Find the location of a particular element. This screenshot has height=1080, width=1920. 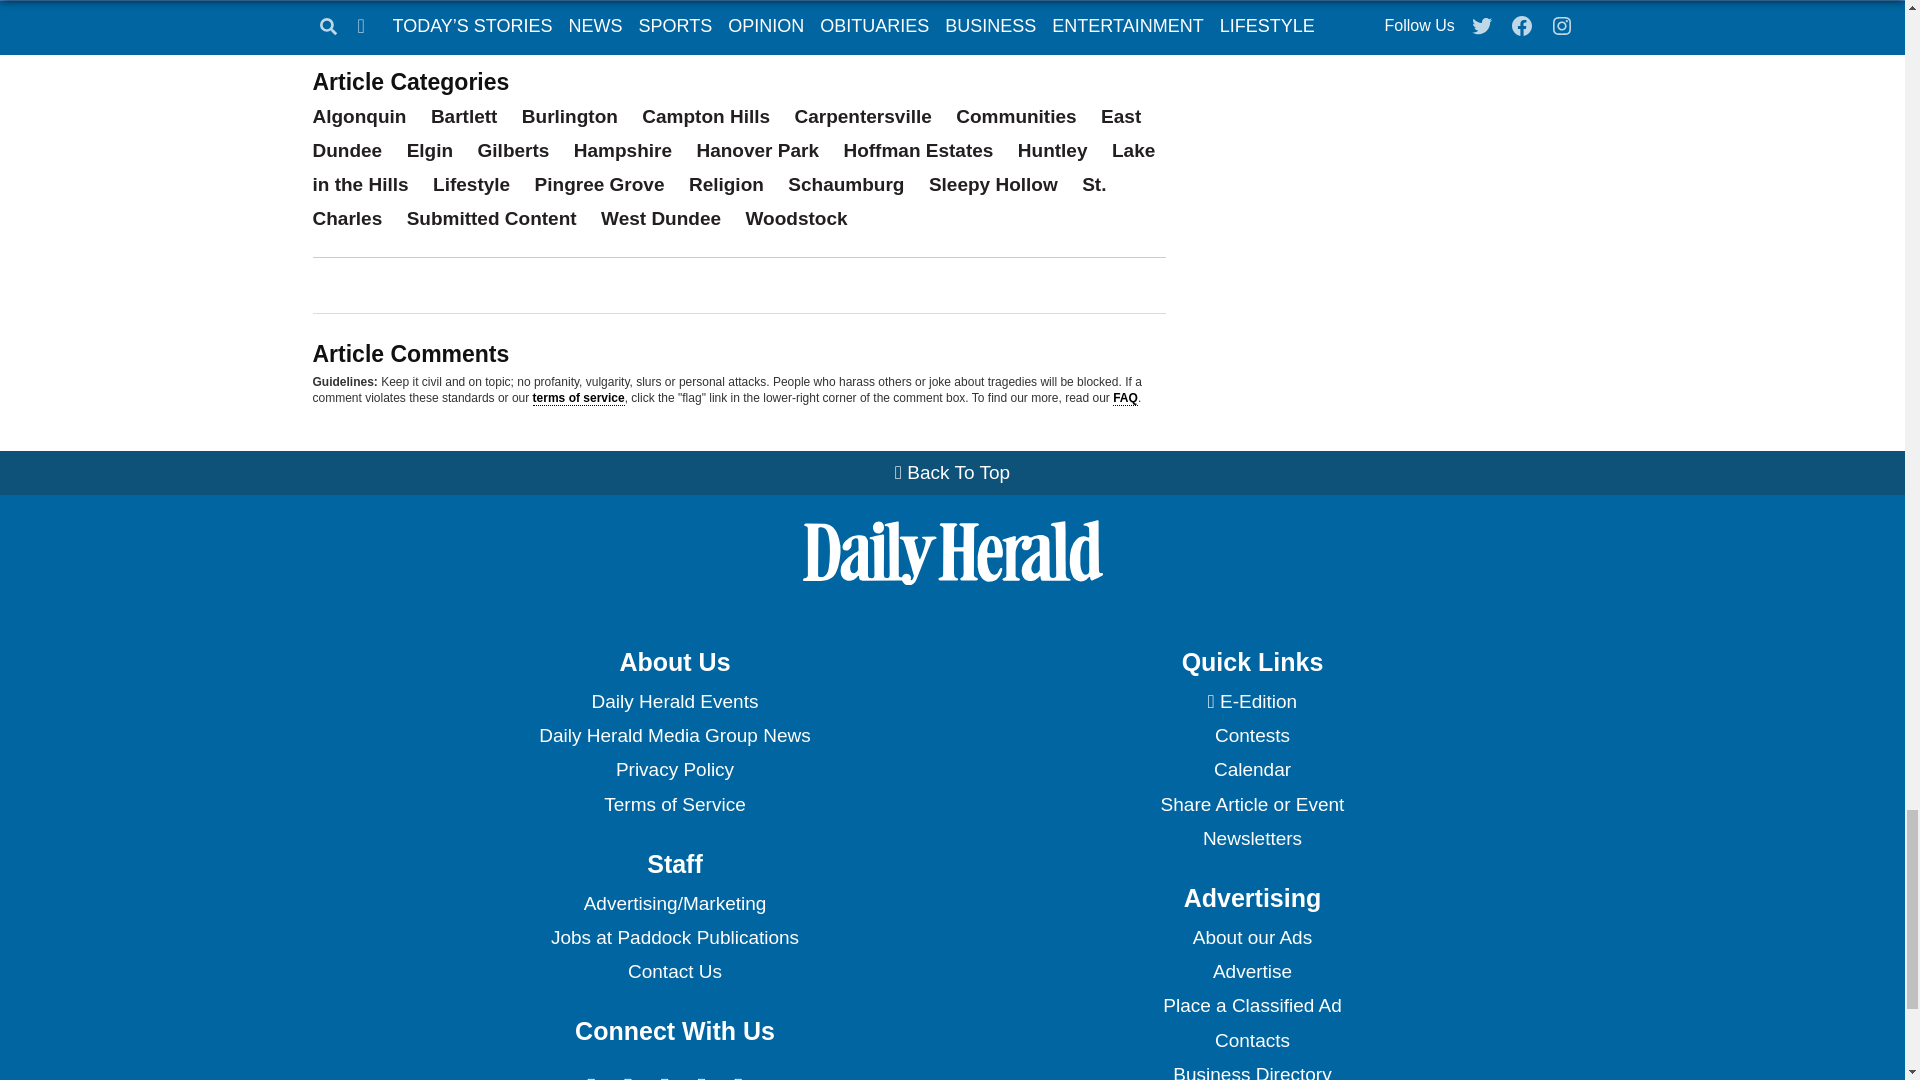

Daily Herald Media Group News is located at coordinates (674, 736).